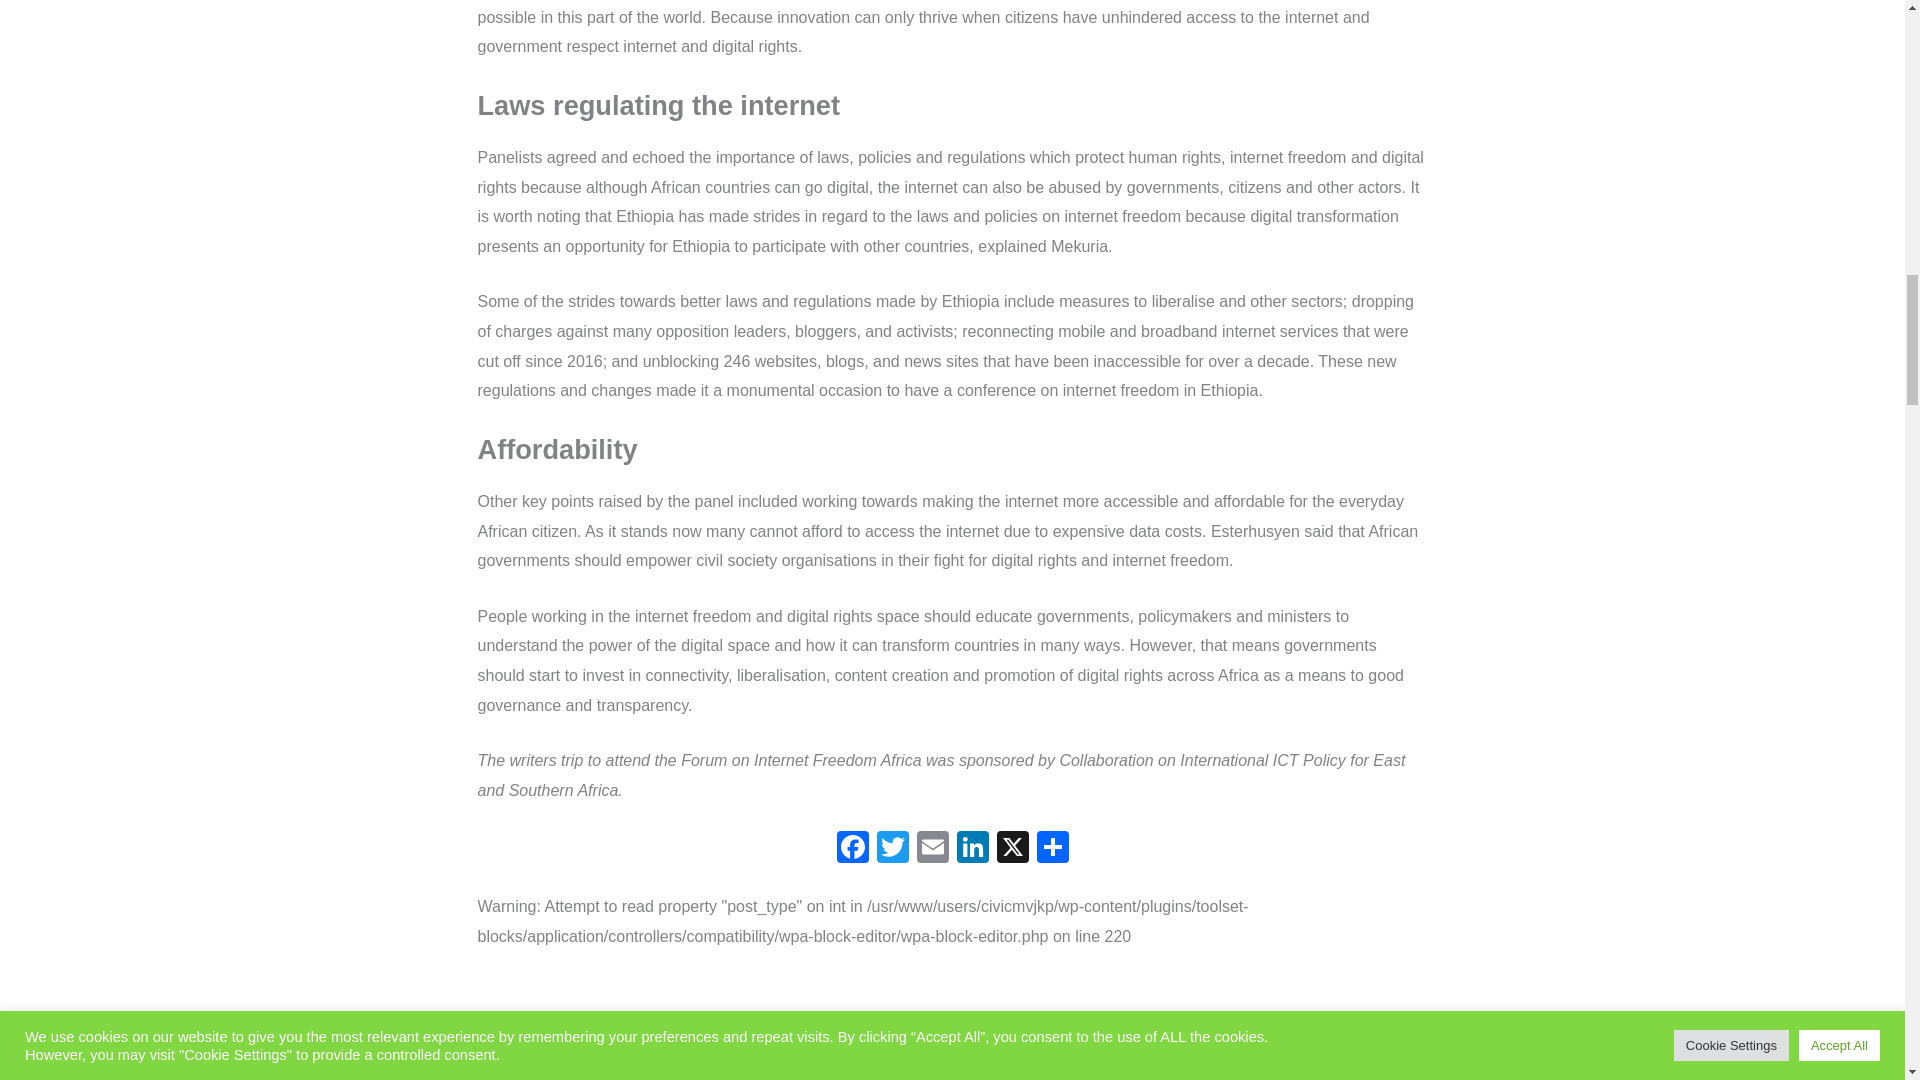  Describe the element at coordinates (892, 849) in the screenshot. I see `Twitter` at that location.